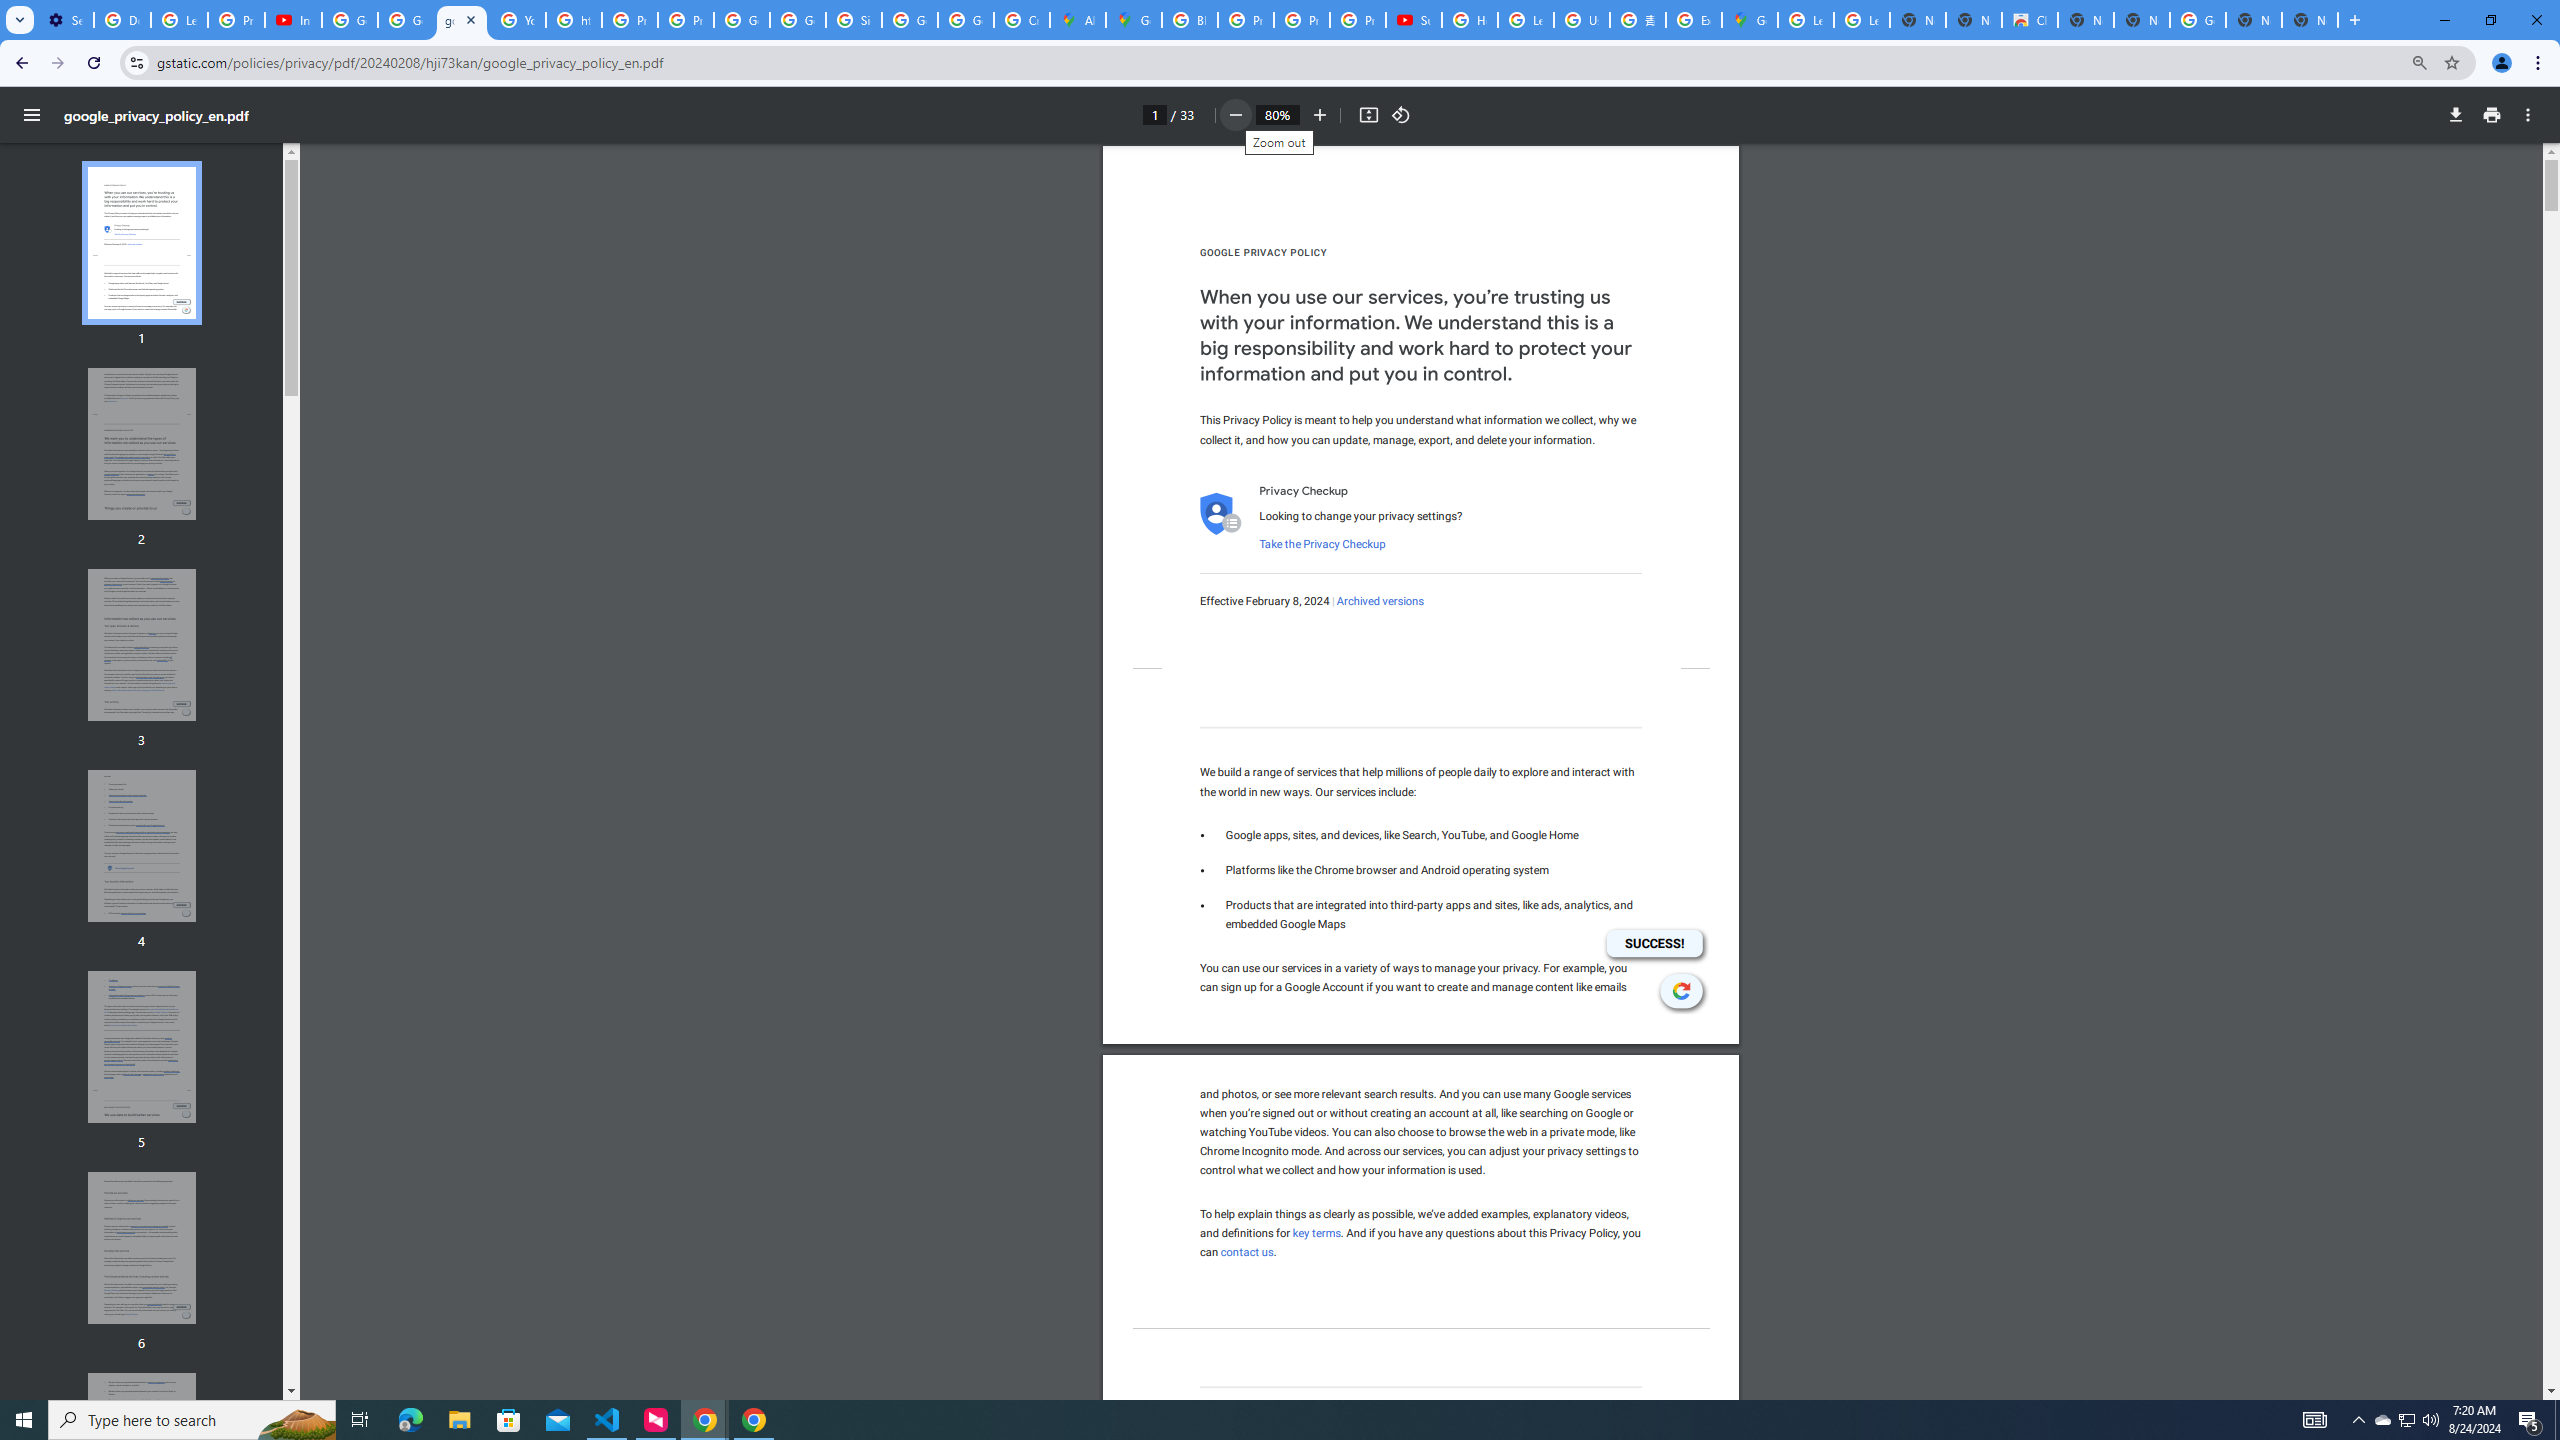 This screenshot has height=1440, width=2560. I want to click on Thumbnail for page 3, so click(142, 644).